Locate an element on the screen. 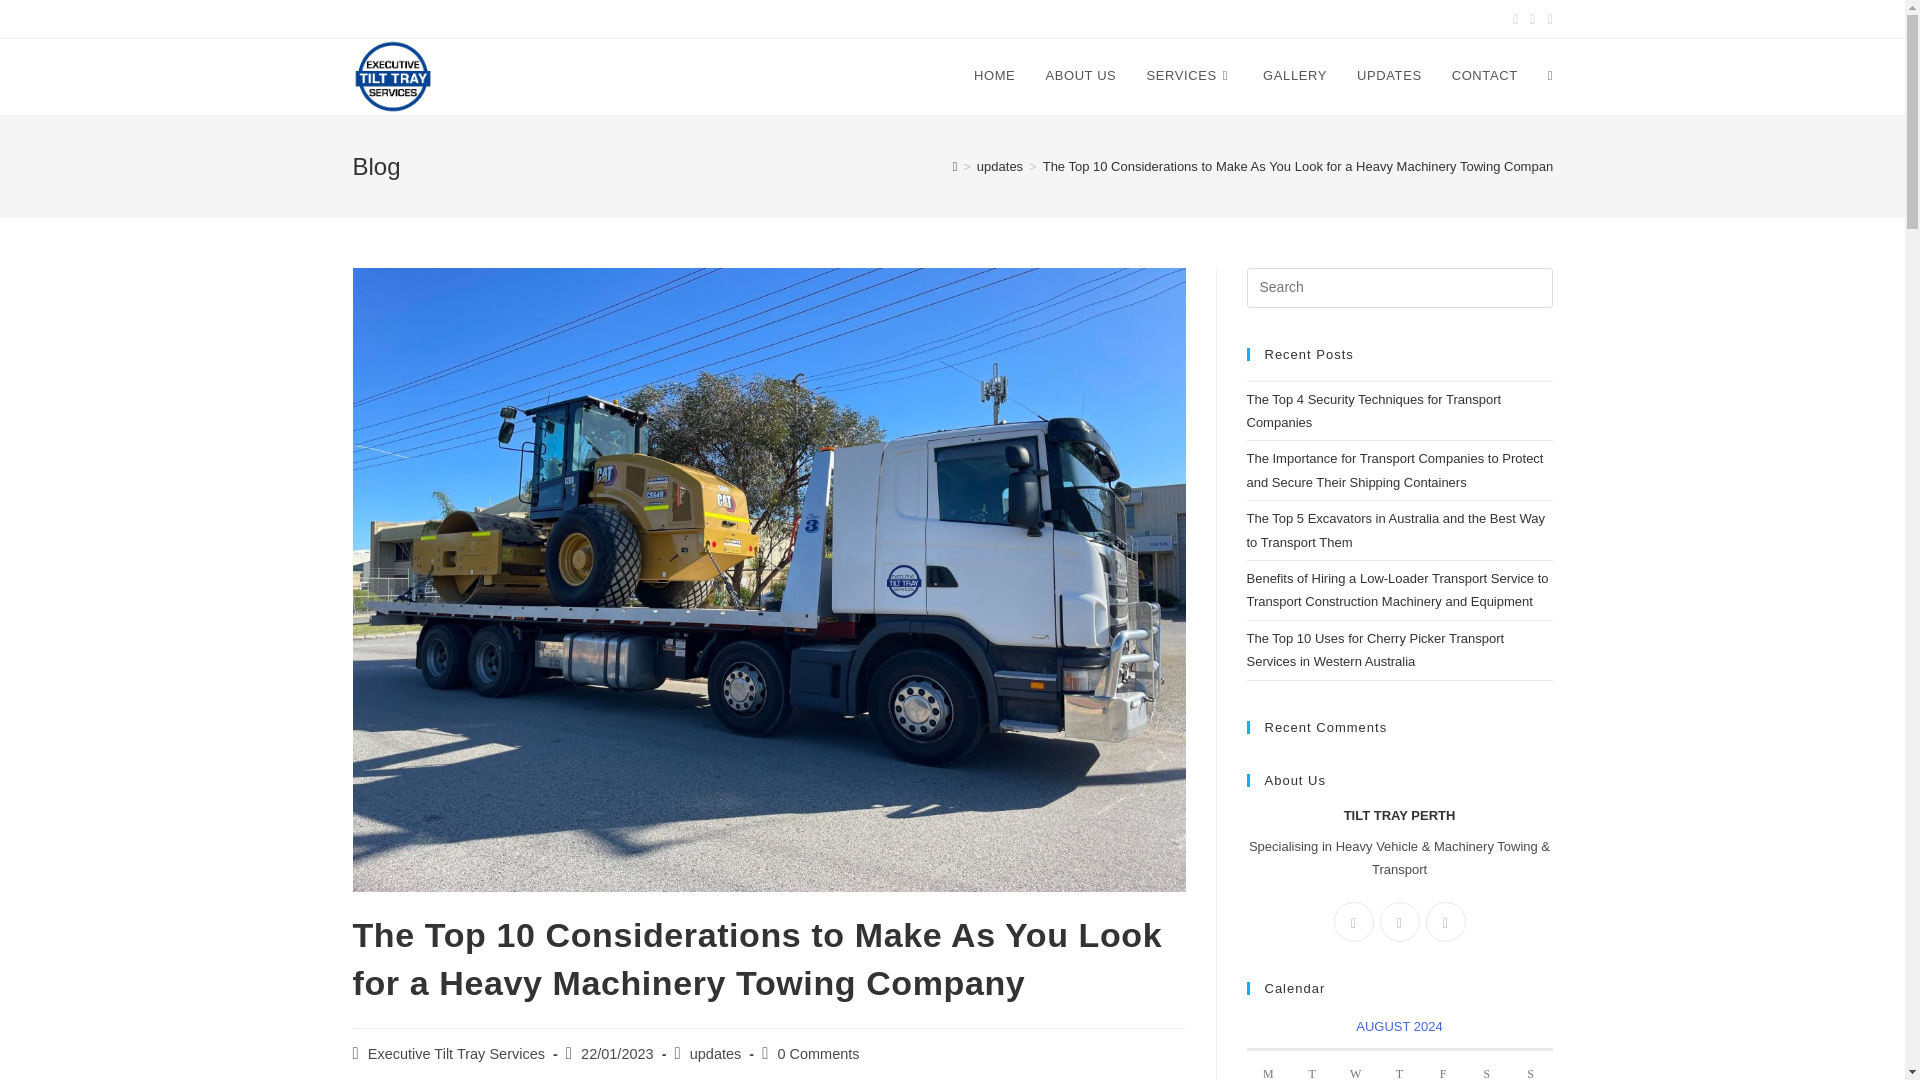 This screenshot has height=1080, width=1920. HOME is located at coordinates (994, 76).